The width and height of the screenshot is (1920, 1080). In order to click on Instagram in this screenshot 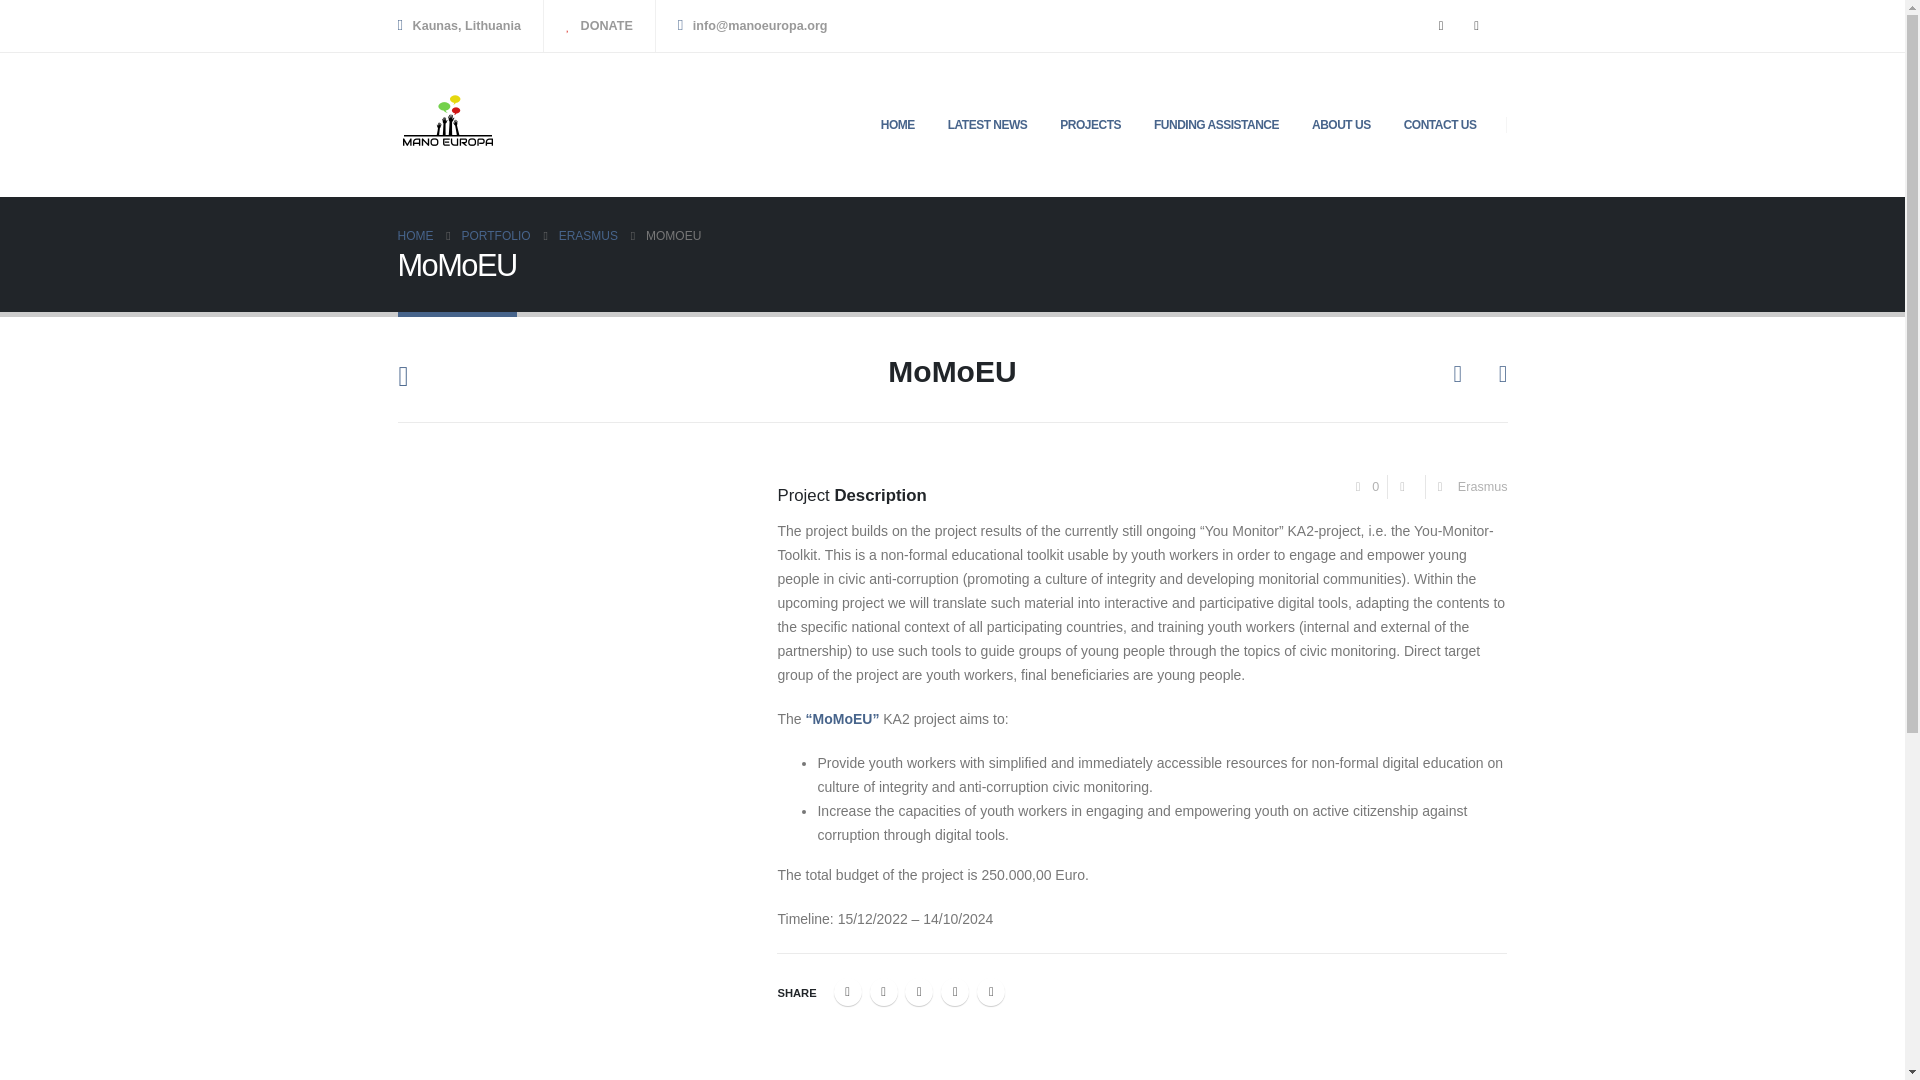, I will do `click(1476, 26)`.